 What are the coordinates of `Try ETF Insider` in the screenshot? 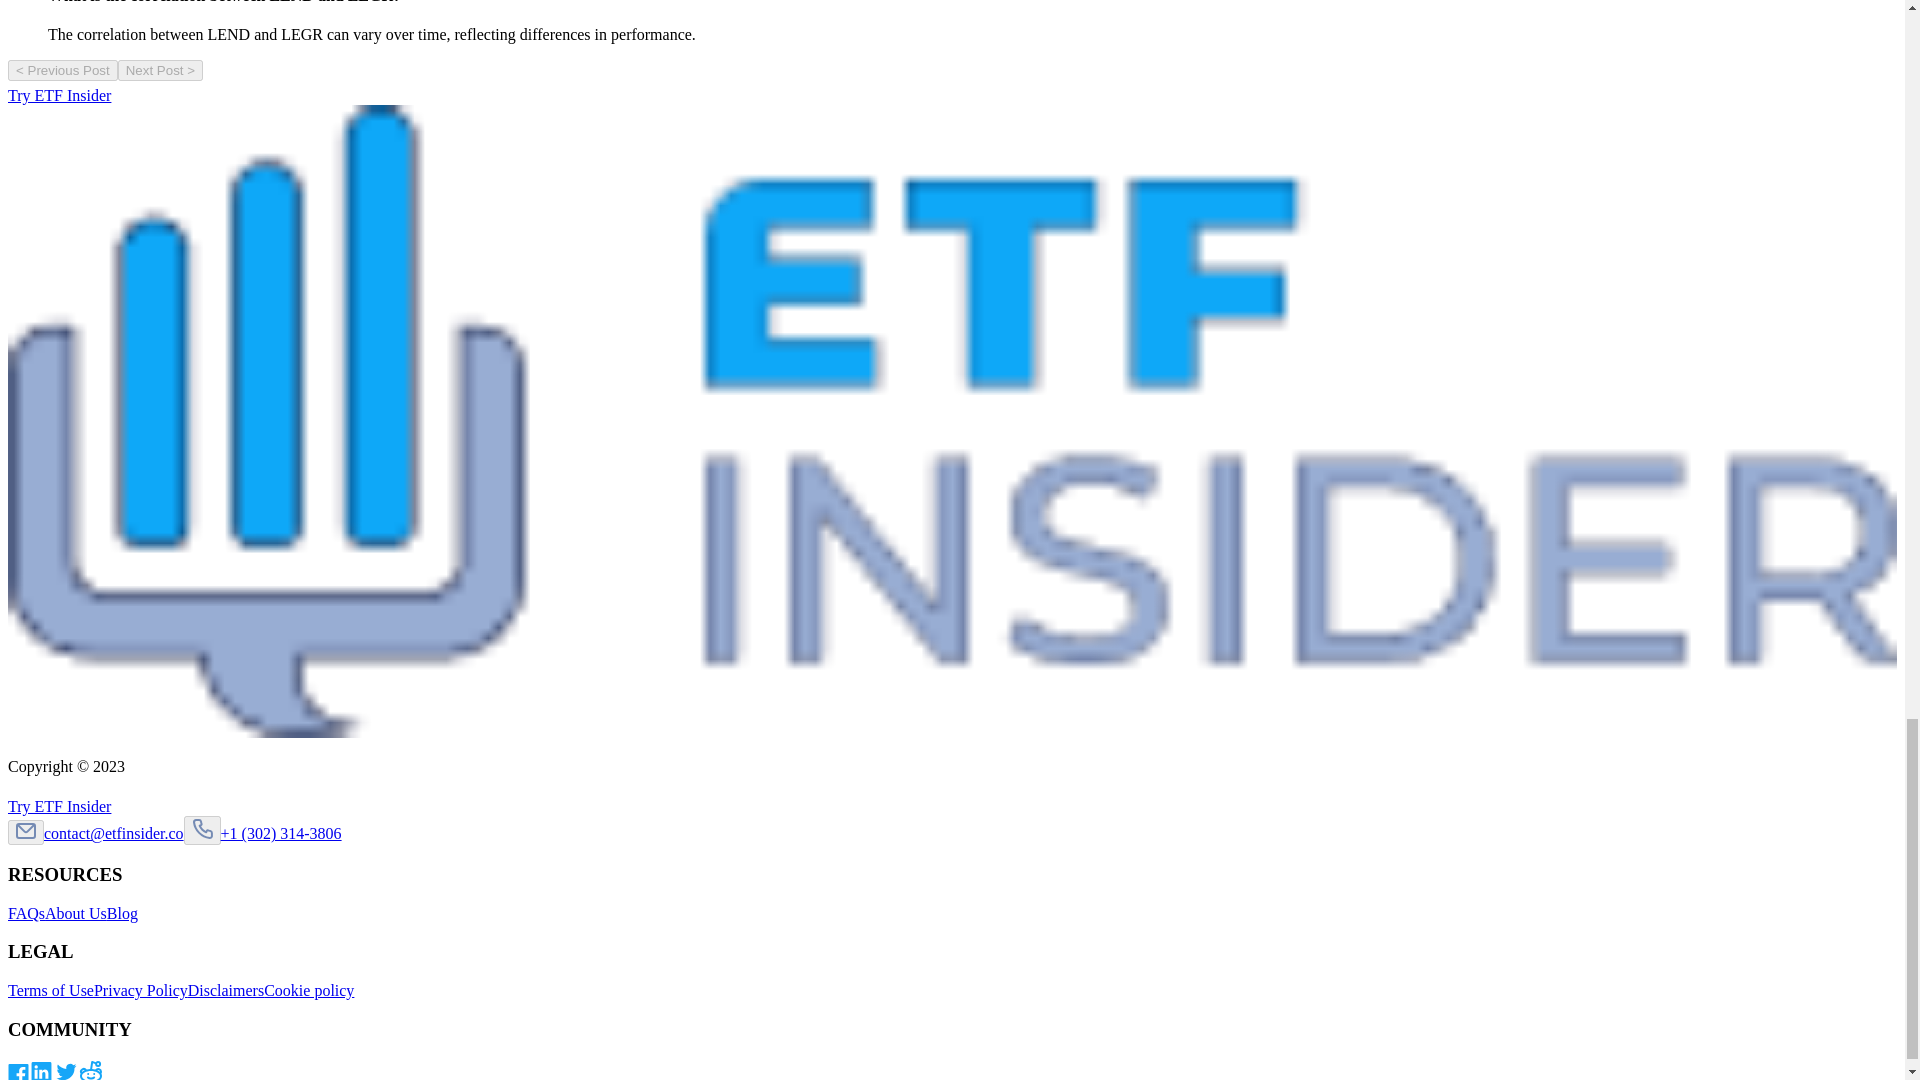 It's located at (68, 95).